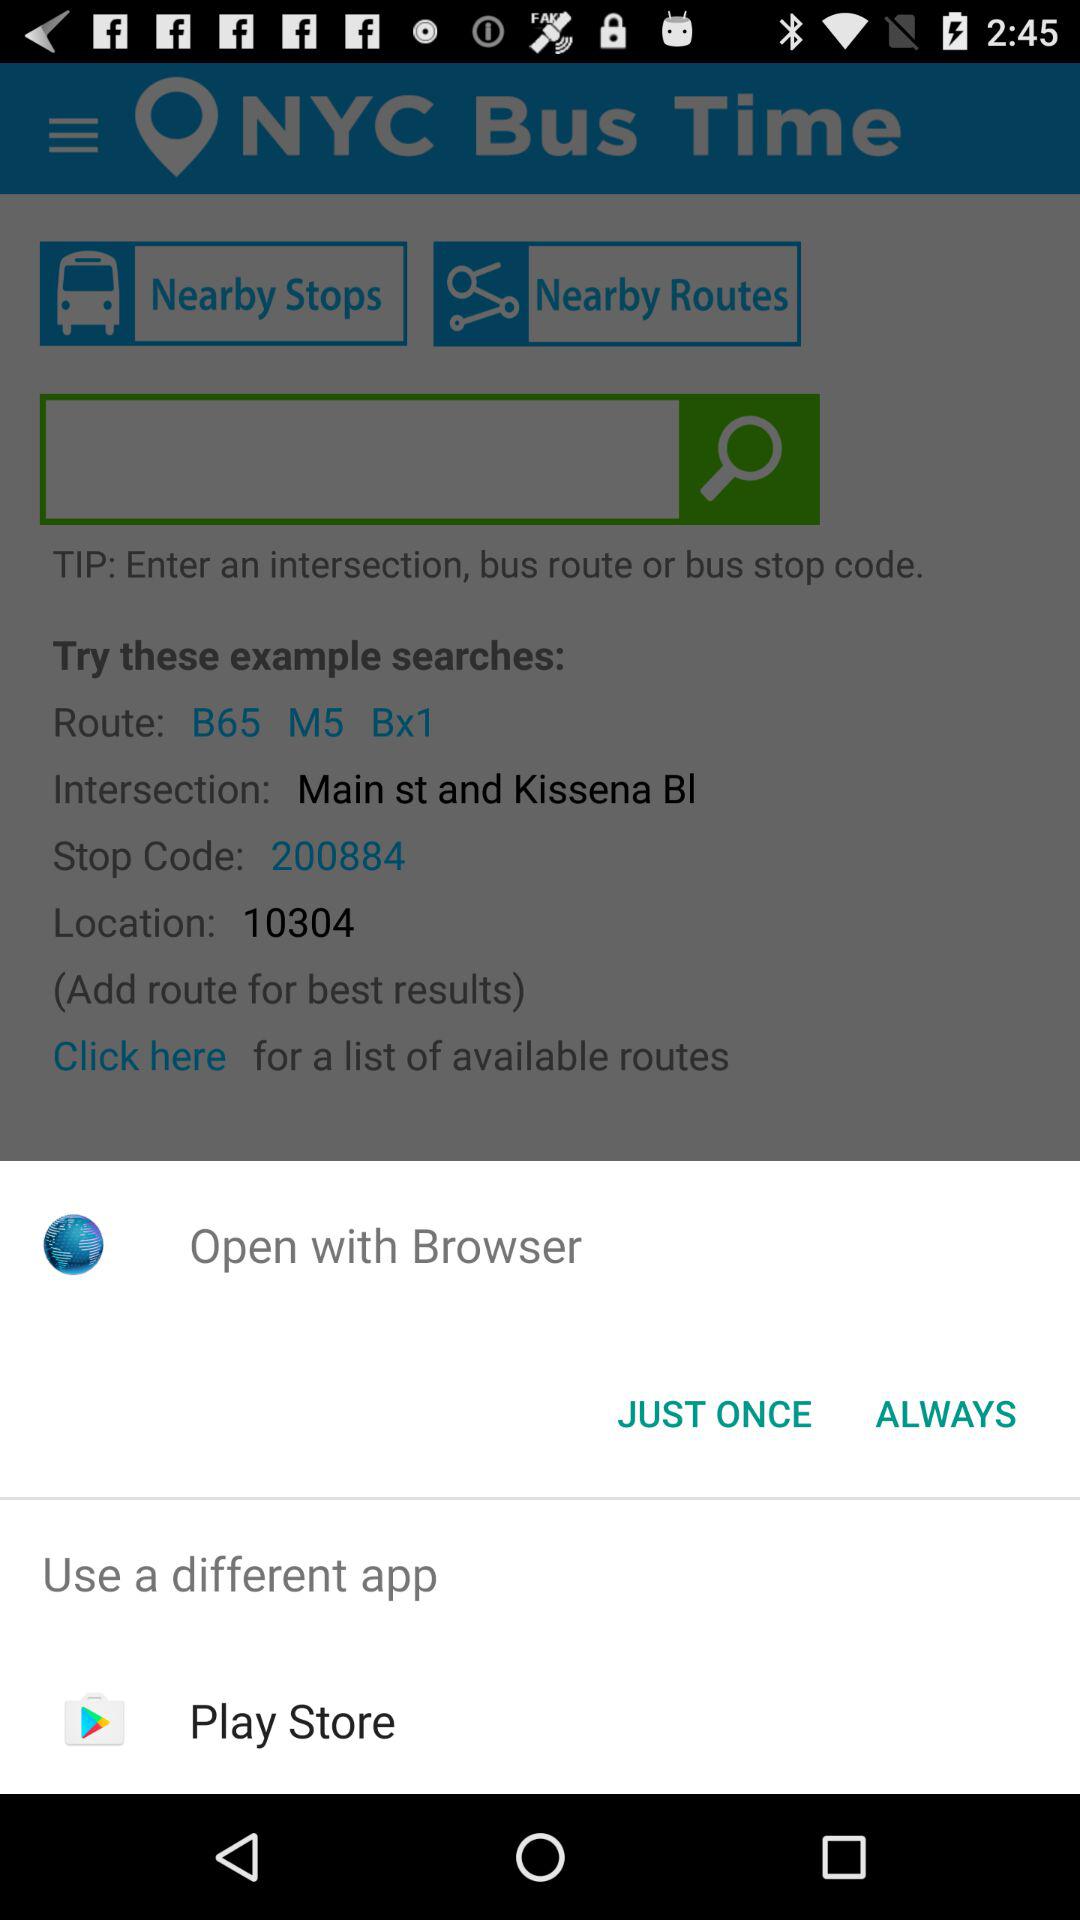 Image resolution: width=1080 pixels, height=1920 pixels. What do you see at coordinates (714, 1413) in the screenshot?
I see `select the app below open with browser item` at bounding box center [714, 1413].